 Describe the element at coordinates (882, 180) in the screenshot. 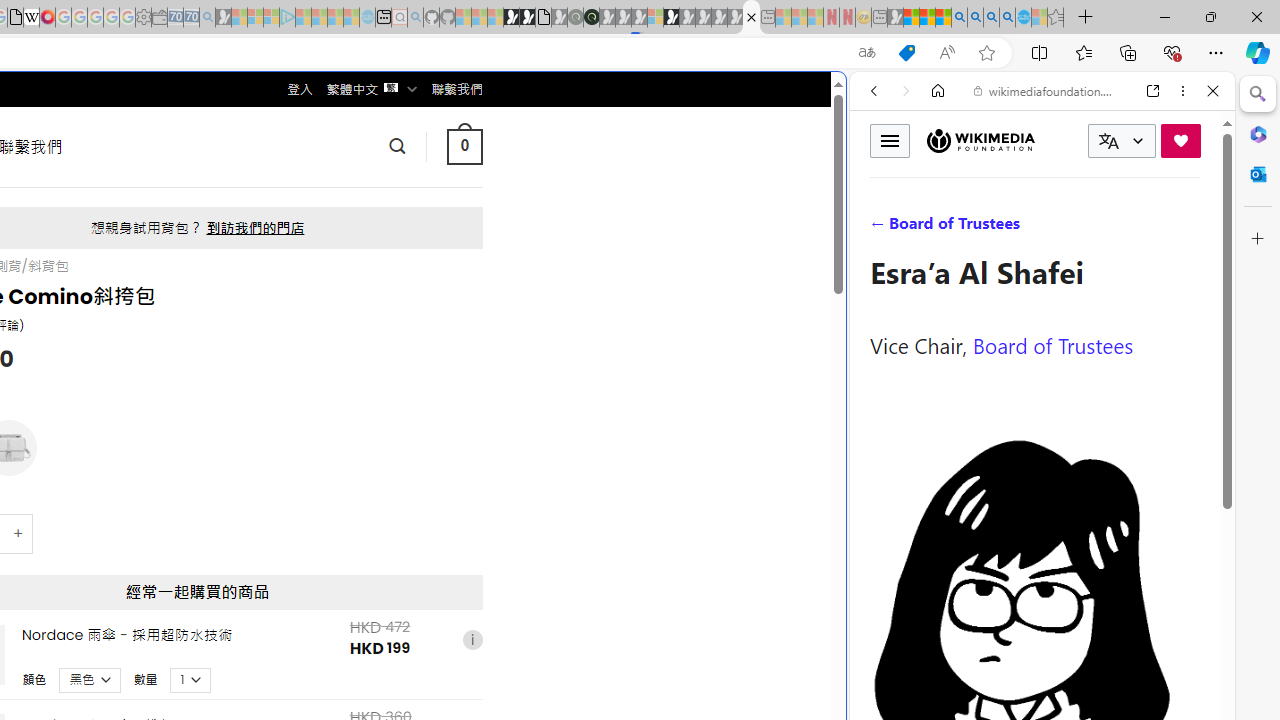

I see `Web scope` at that location.